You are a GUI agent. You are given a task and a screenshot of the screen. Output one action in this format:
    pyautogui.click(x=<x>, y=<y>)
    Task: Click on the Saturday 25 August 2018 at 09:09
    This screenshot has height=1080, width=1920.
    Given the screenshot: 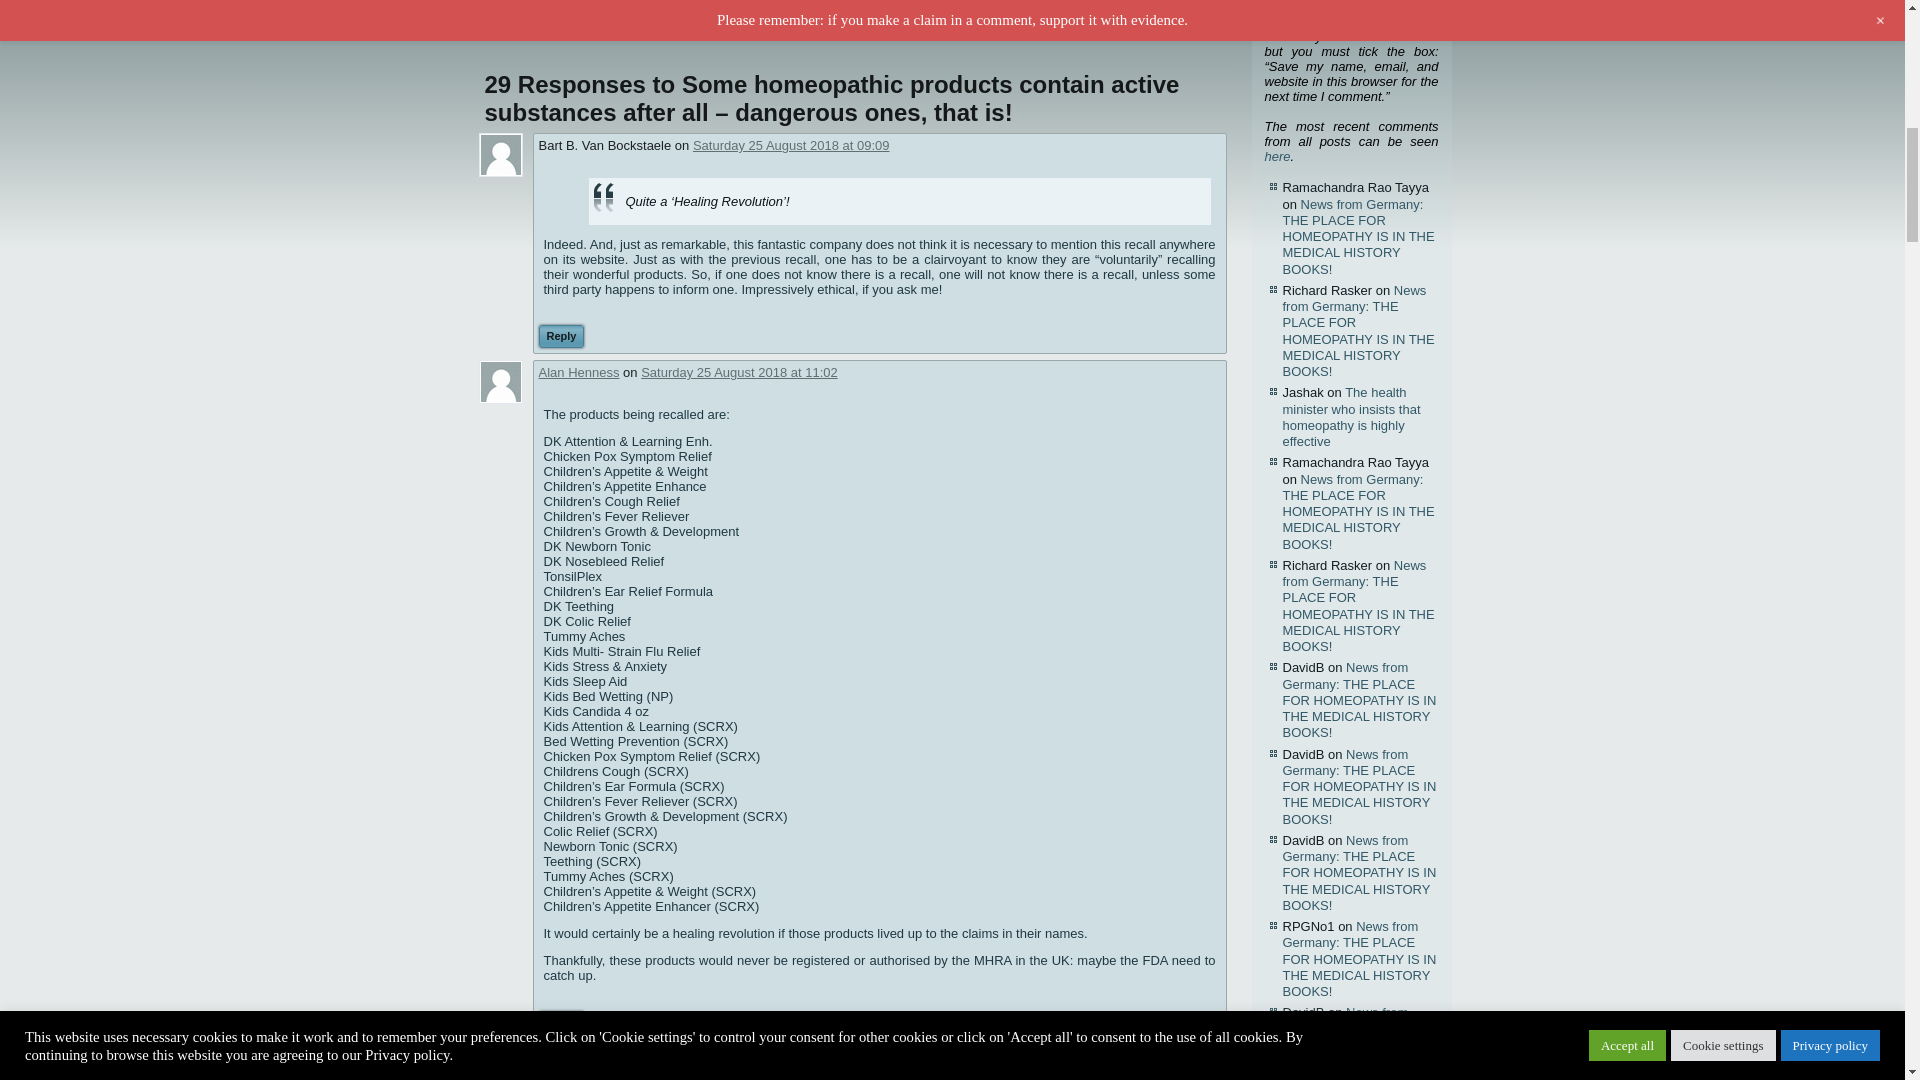 What is the action you would take?
    pyautogui.click(x=792, y=146)
    